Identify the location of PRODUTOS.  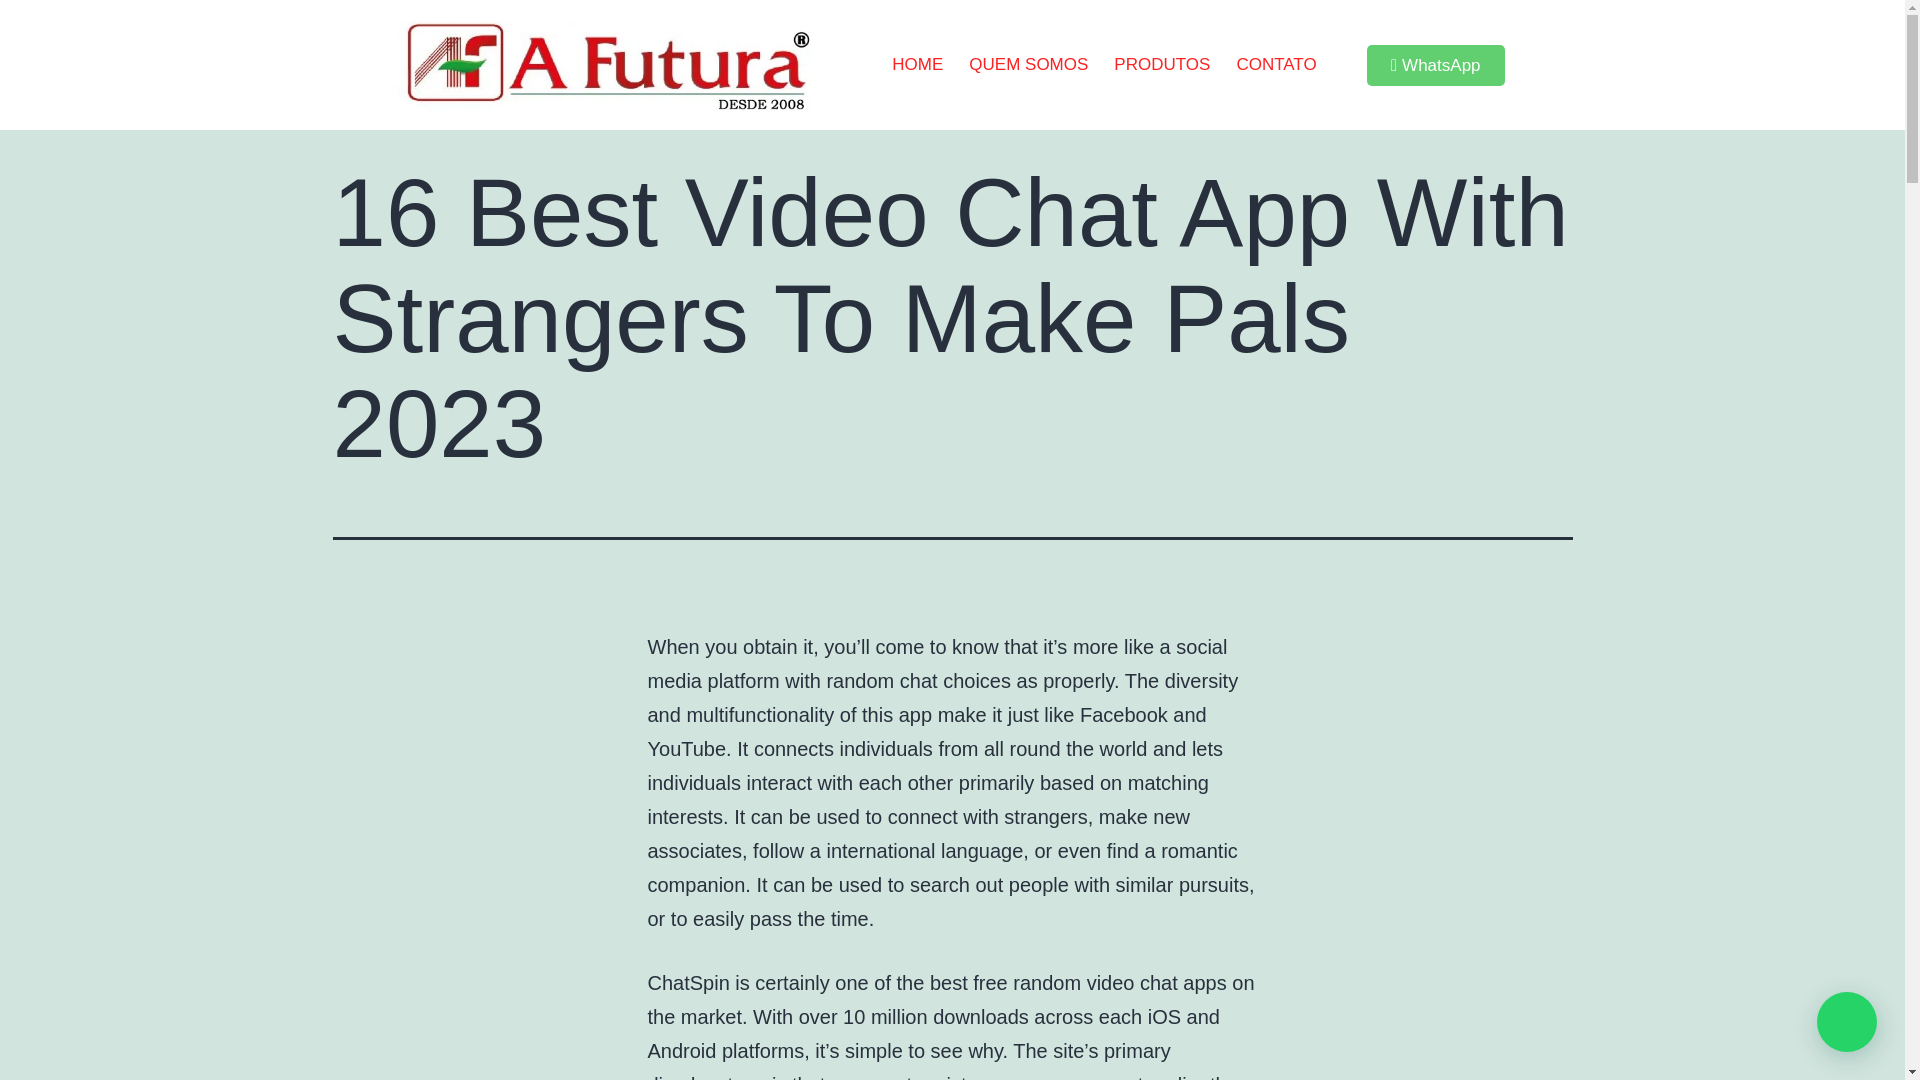
(1162, 64).